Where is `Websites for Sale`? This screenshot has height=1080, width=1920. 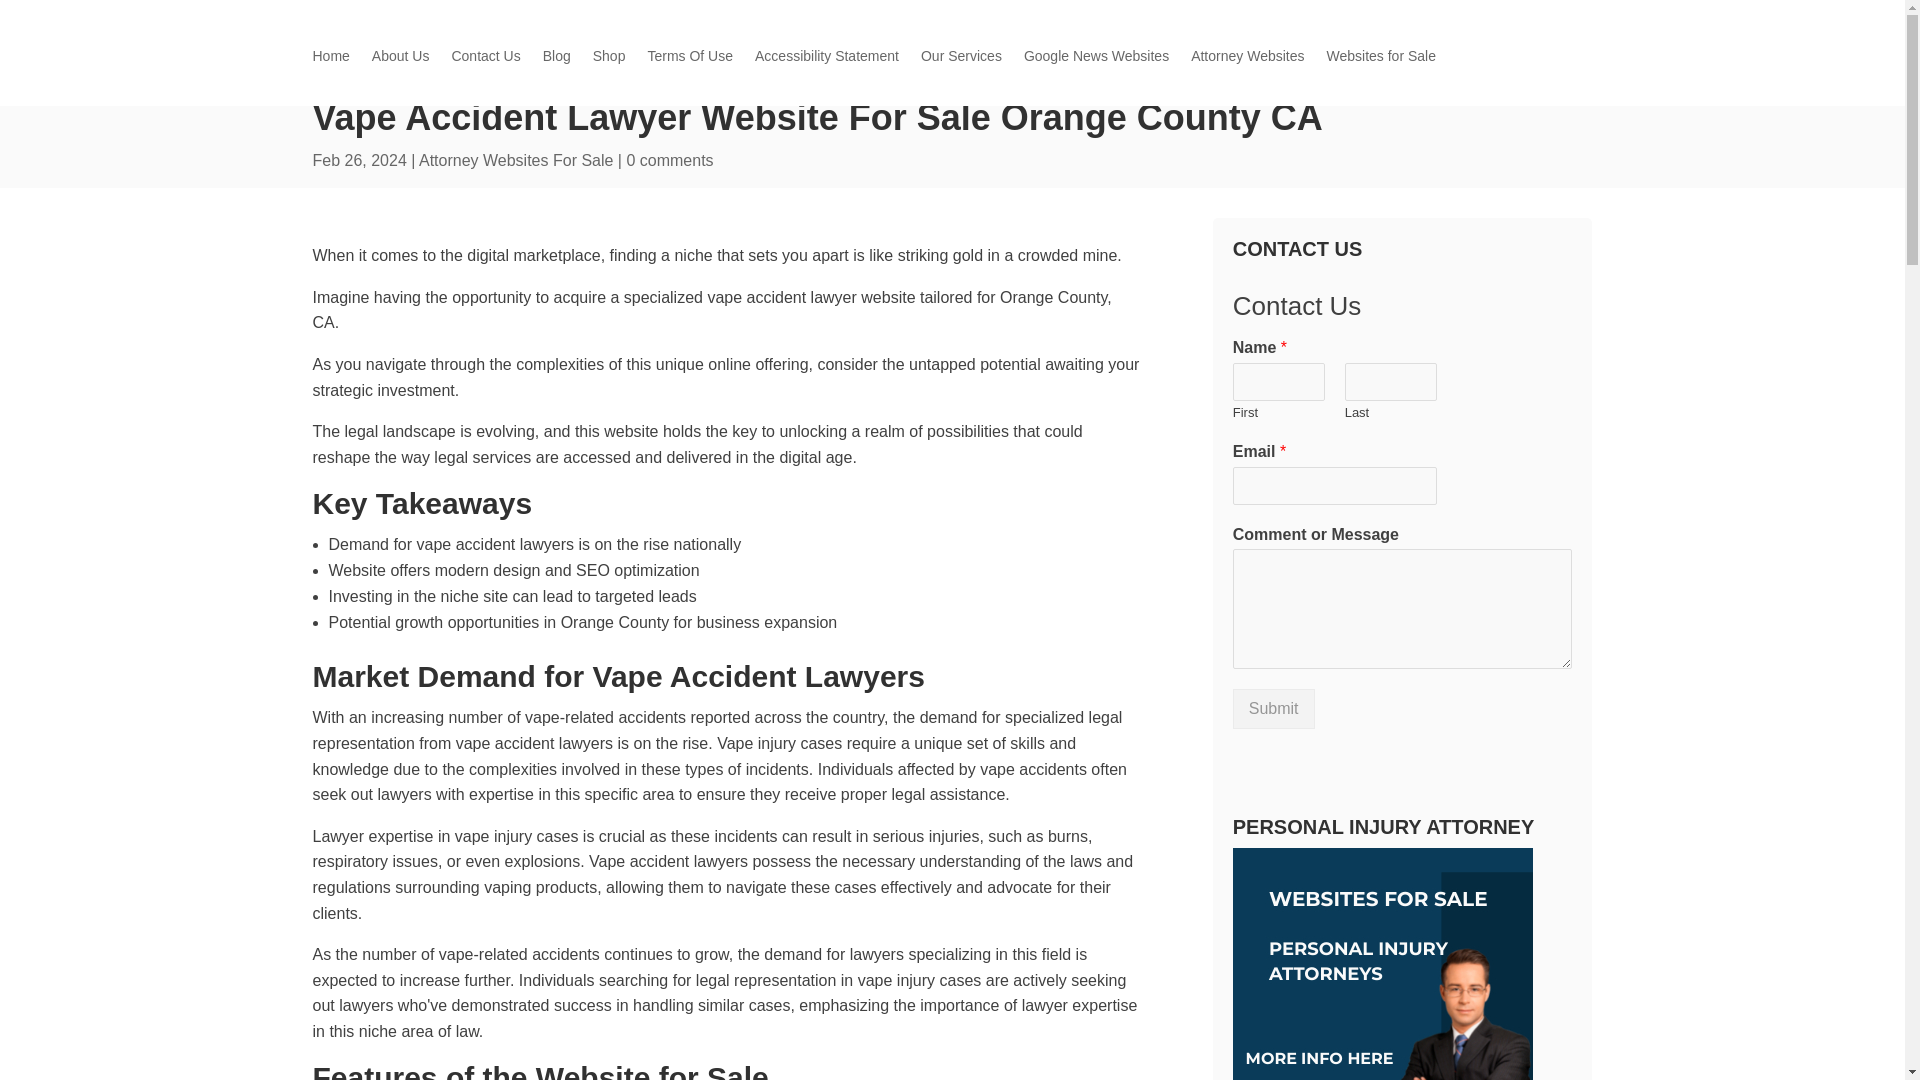 Websites for Sale is located at coordinates (1380, 60).